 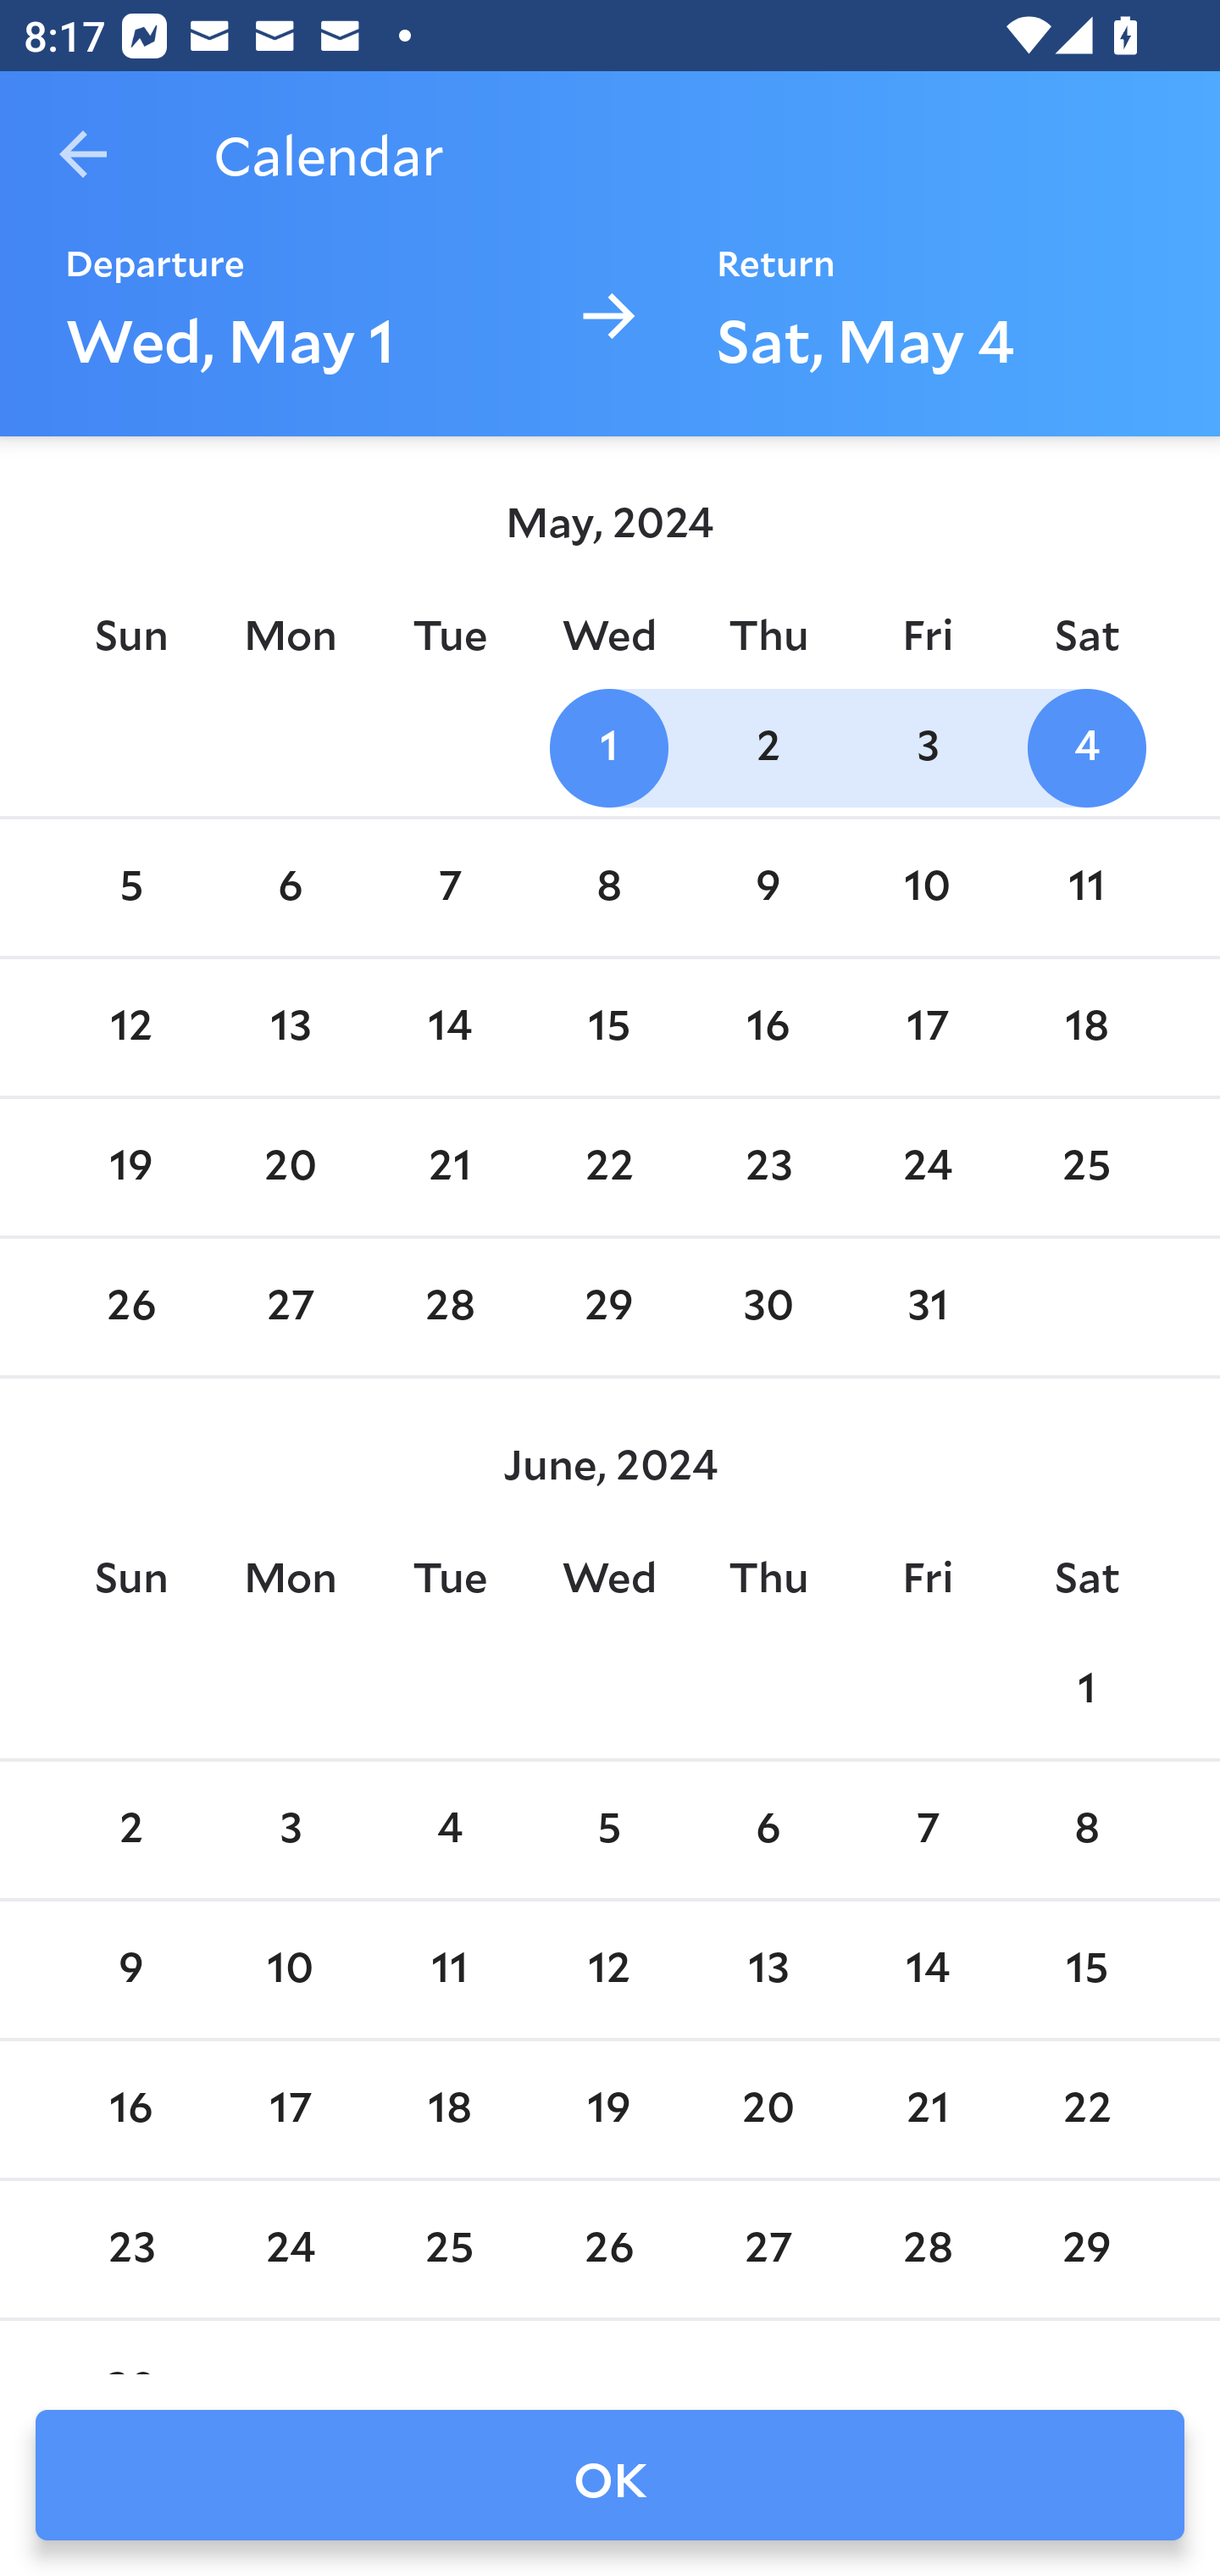 I want to click on 18, so click(x=449, y=2109).